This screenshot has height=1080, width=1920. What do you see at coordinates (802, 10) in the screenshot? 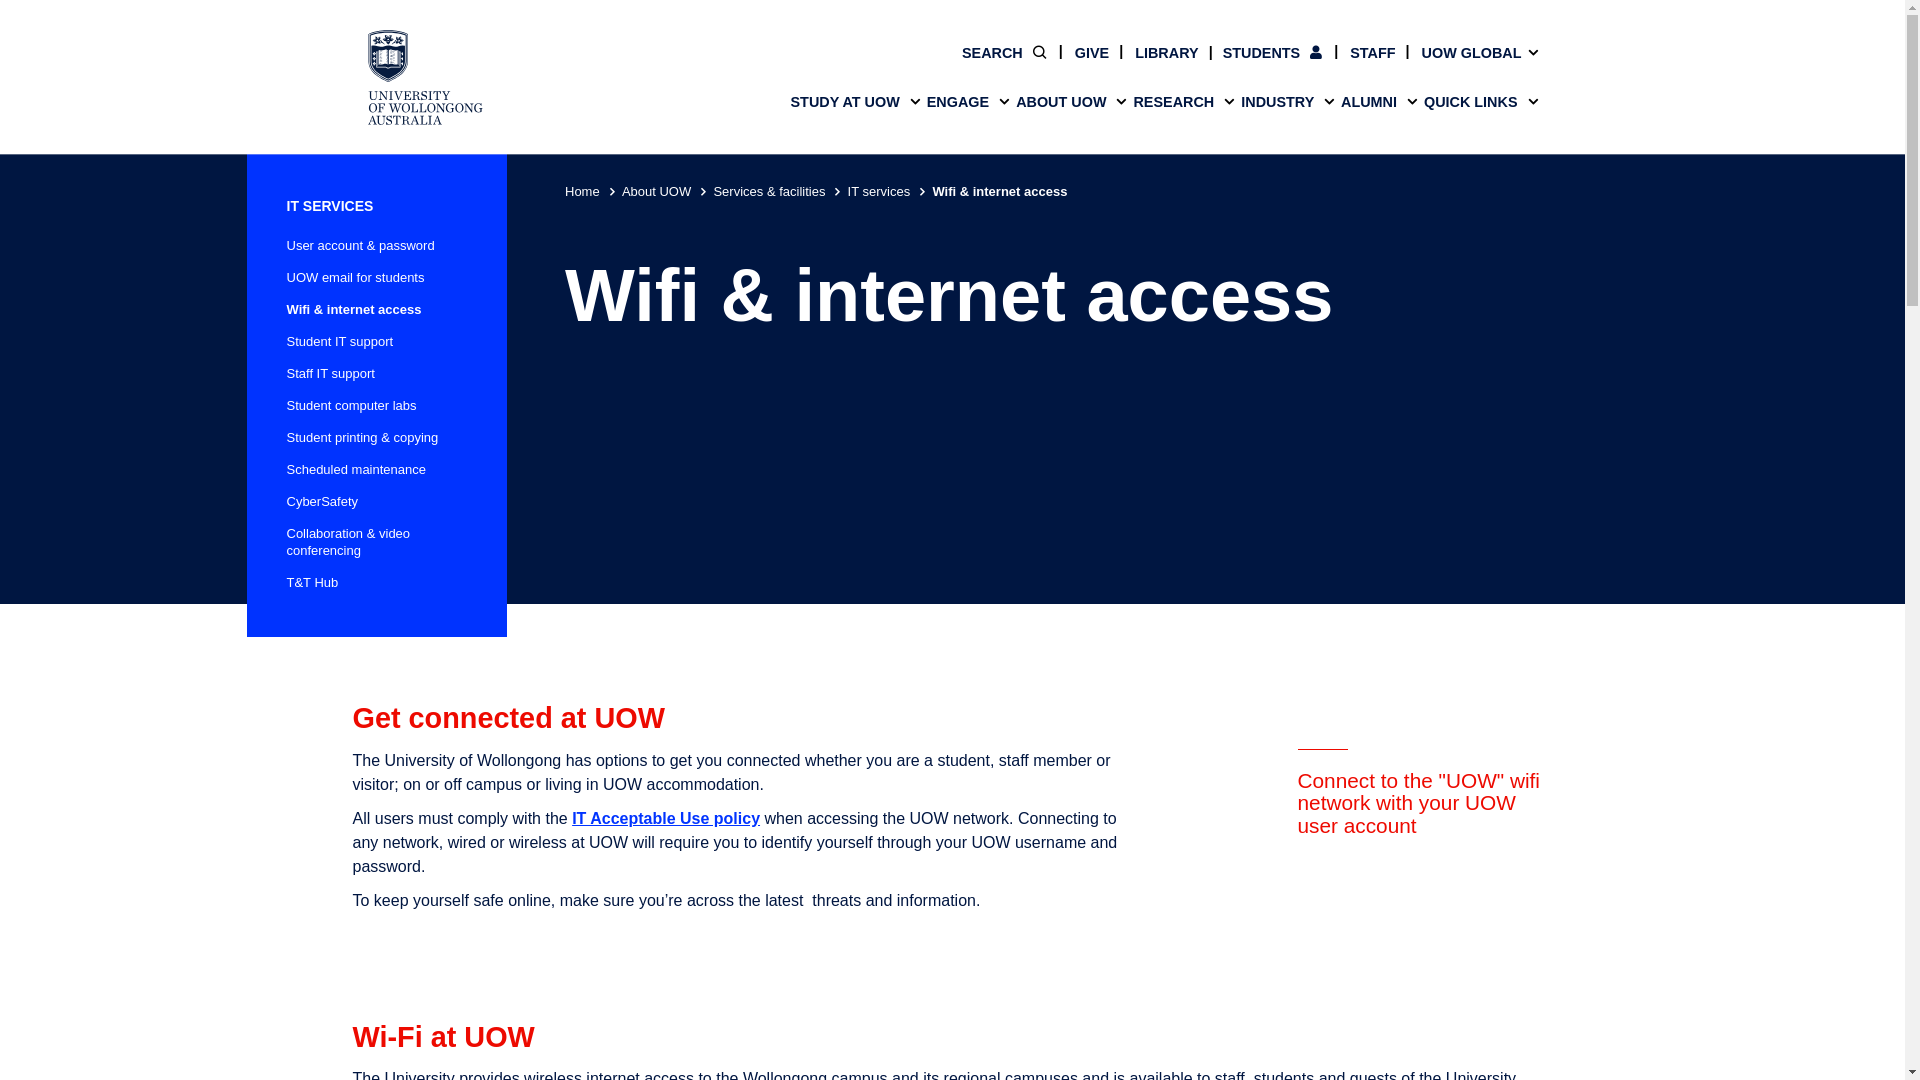
I see `NON-SCHOOL LEAVERS` at bounding box center [802, 10].